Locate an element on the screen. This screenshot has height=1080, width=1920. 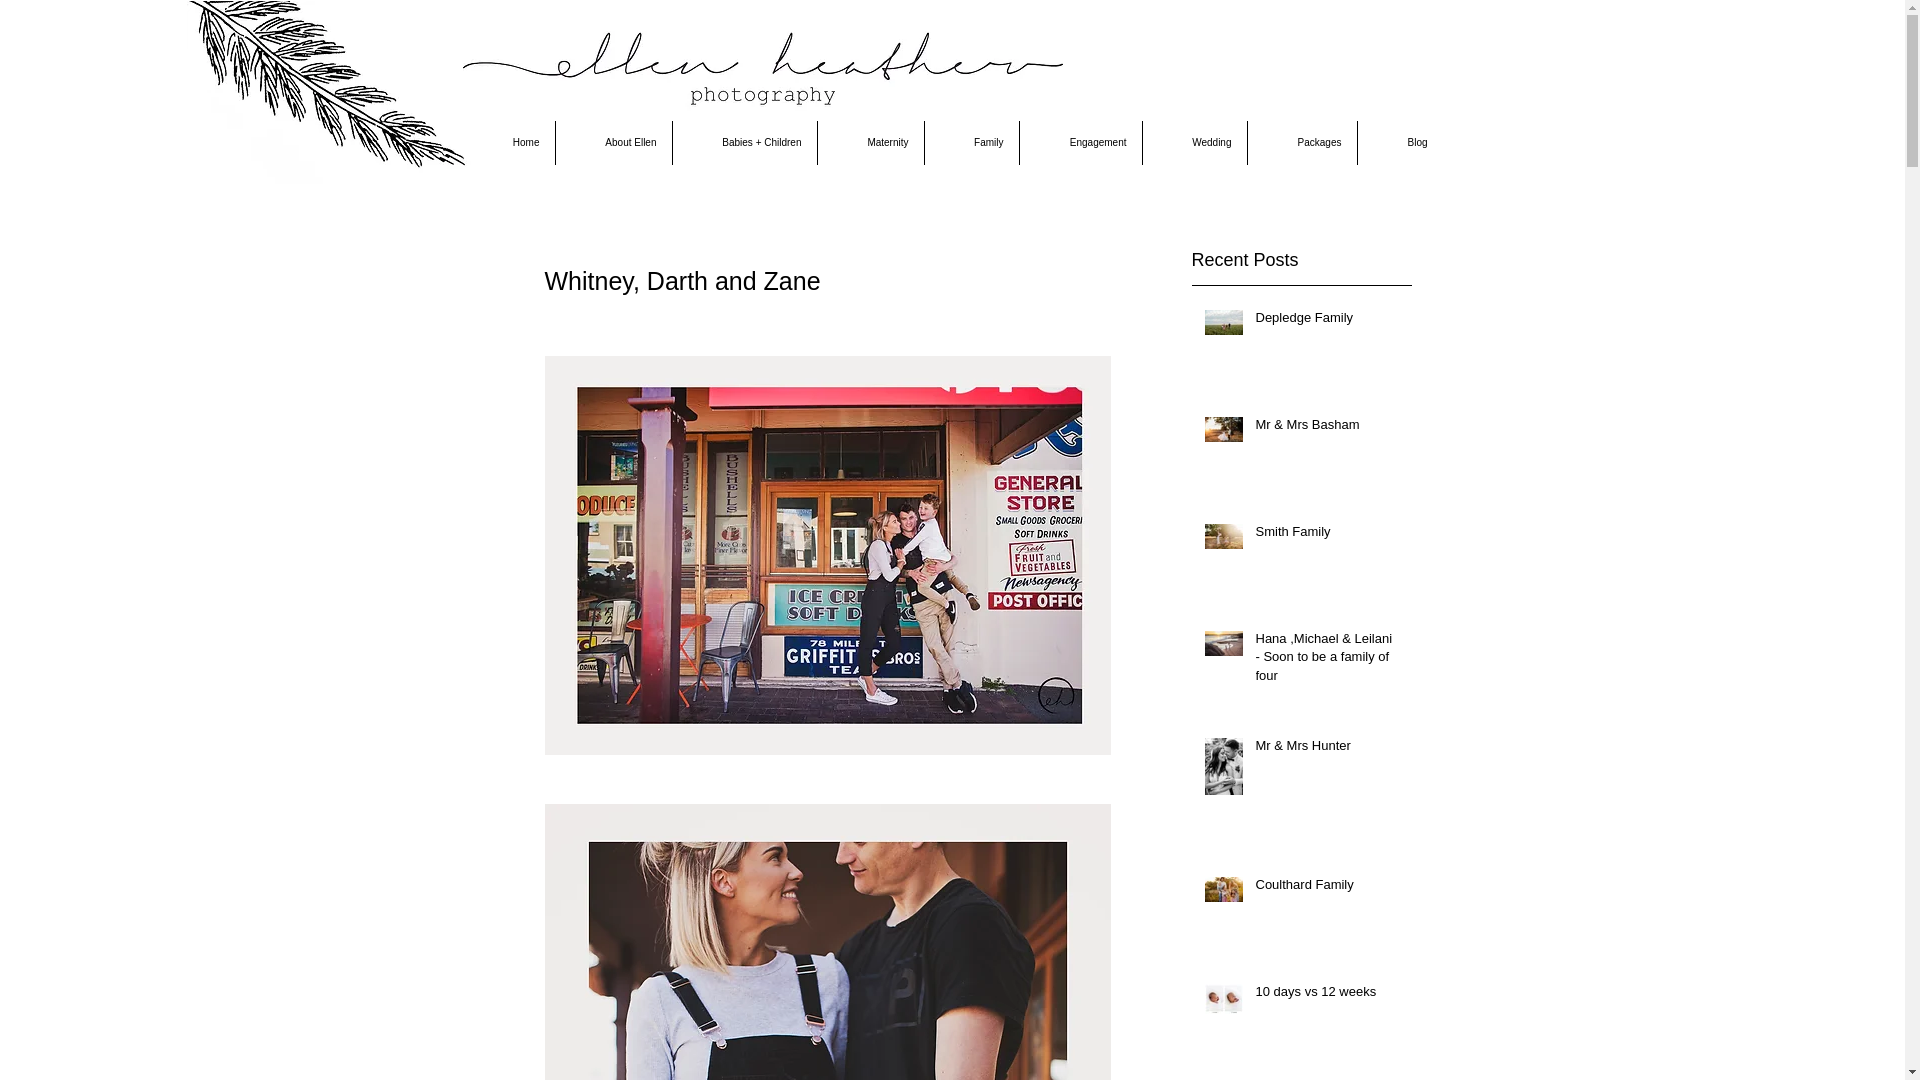
About Ellen is located at coordinates (614, 143).